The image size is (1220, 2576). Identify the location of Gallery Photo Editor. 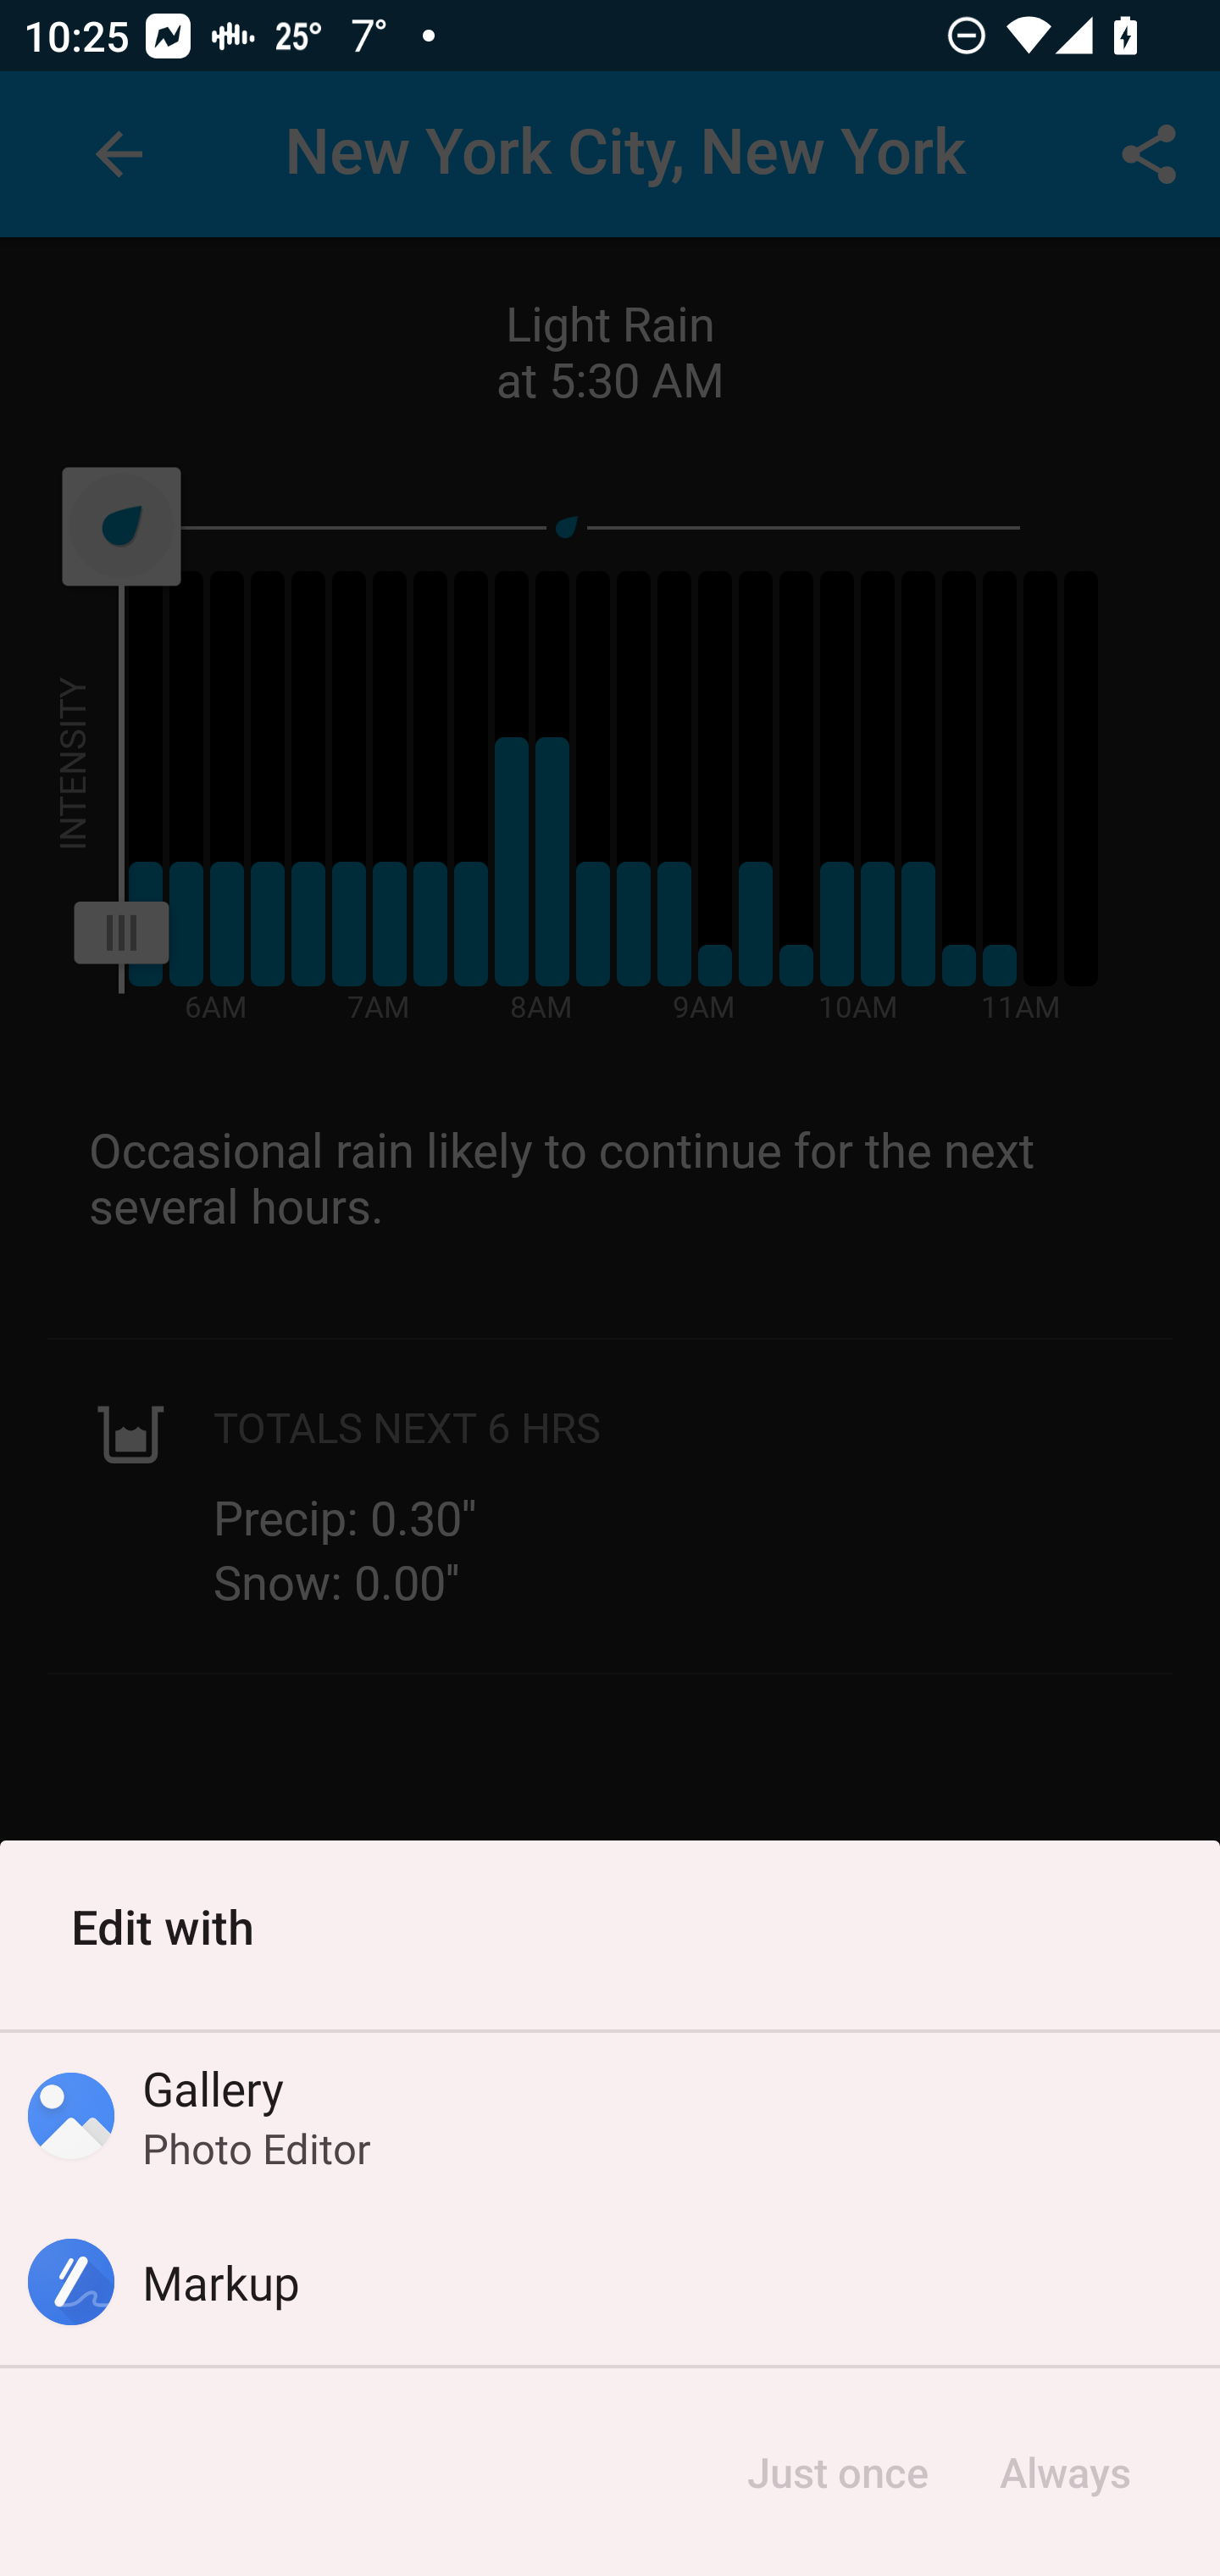
(610, 2116).